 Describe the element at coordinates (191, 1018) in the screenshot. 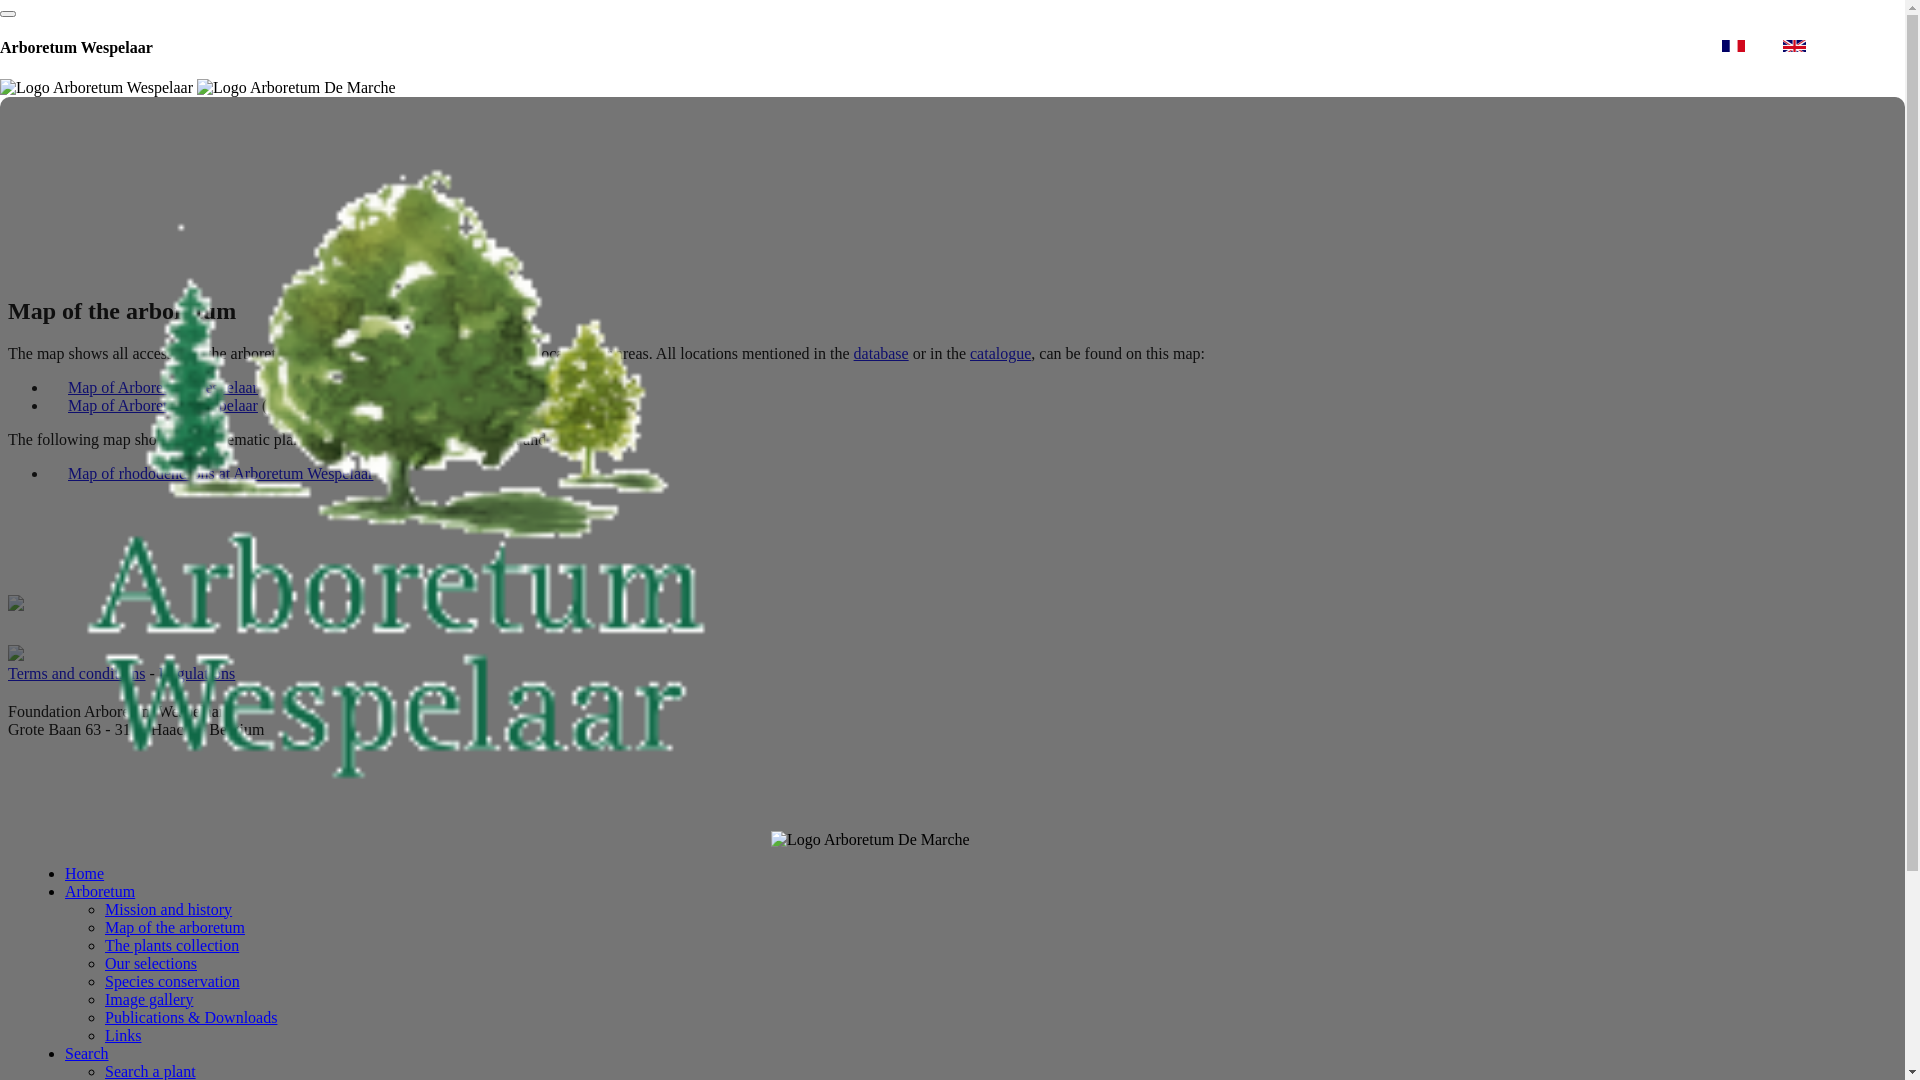

I see `Publications & Downloads` at that location.